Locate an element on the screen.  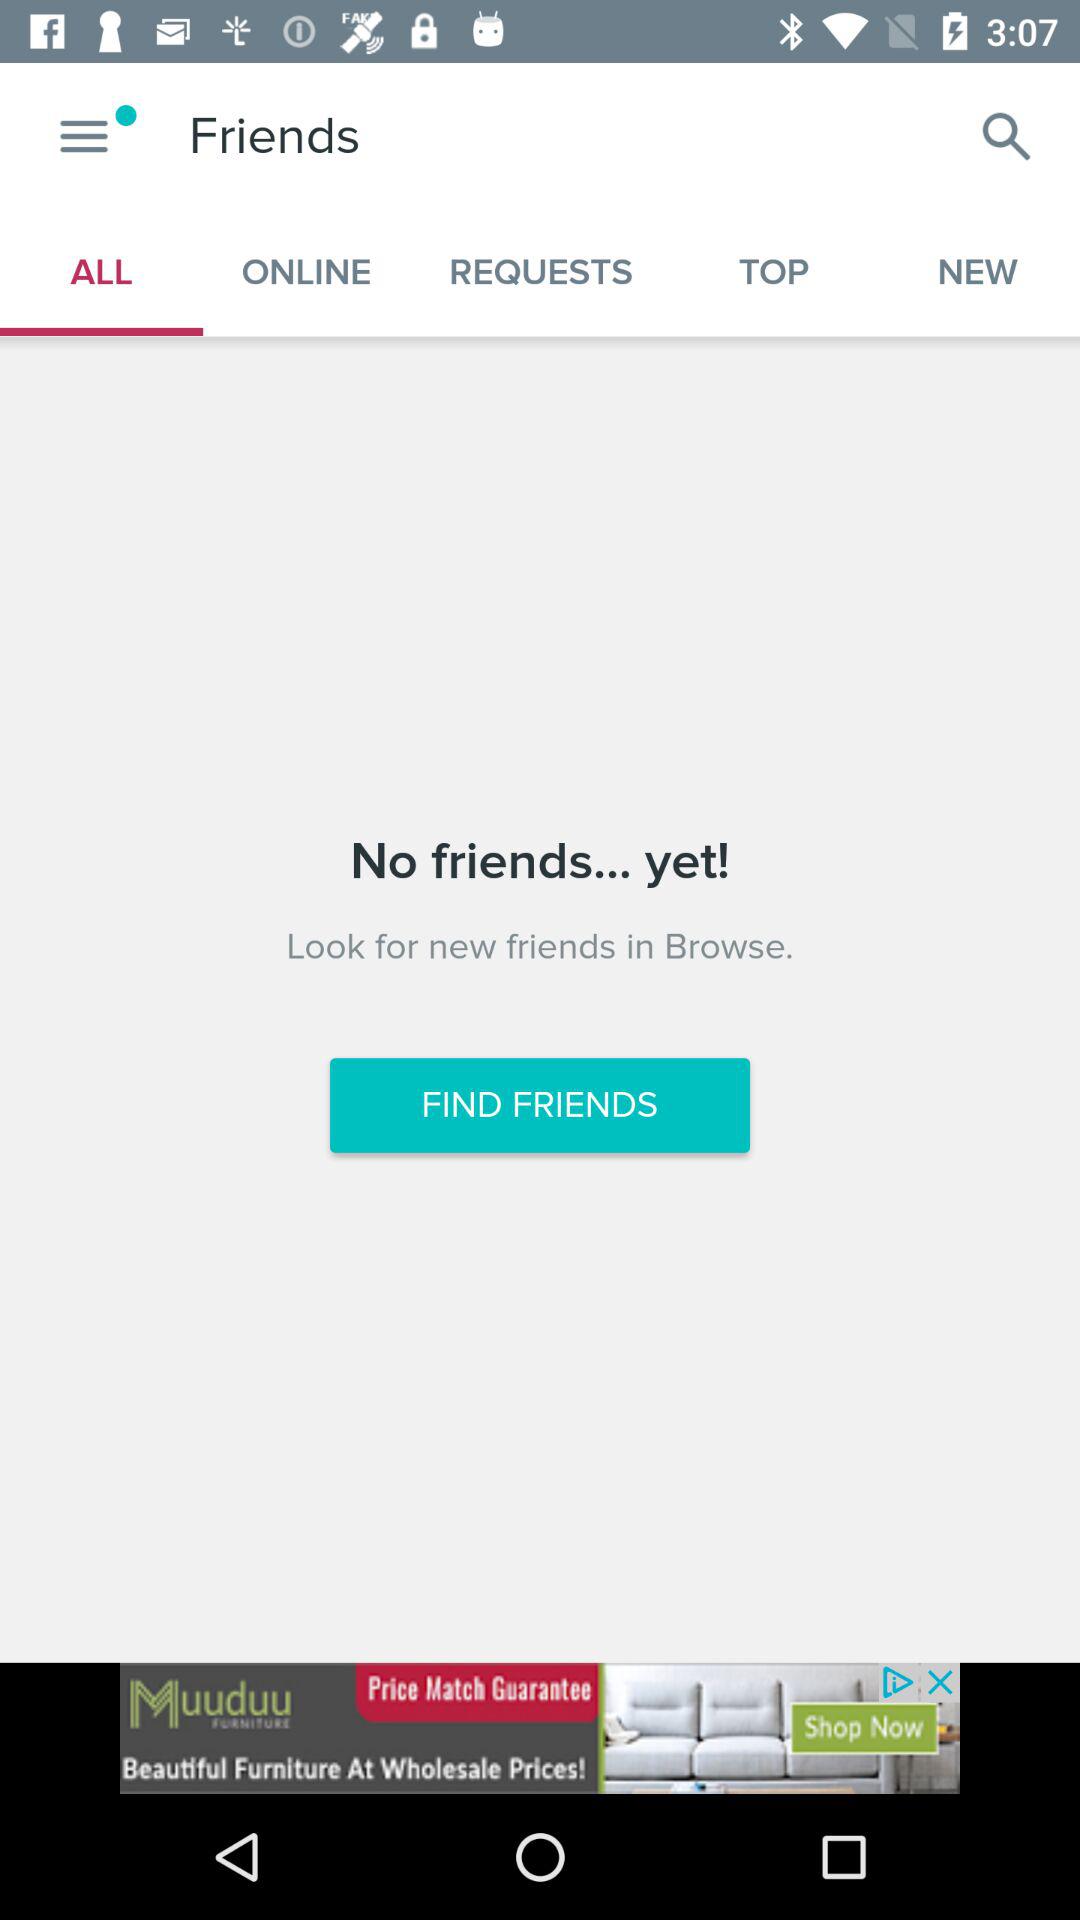
add the option is located at coordinates (540, 1728).